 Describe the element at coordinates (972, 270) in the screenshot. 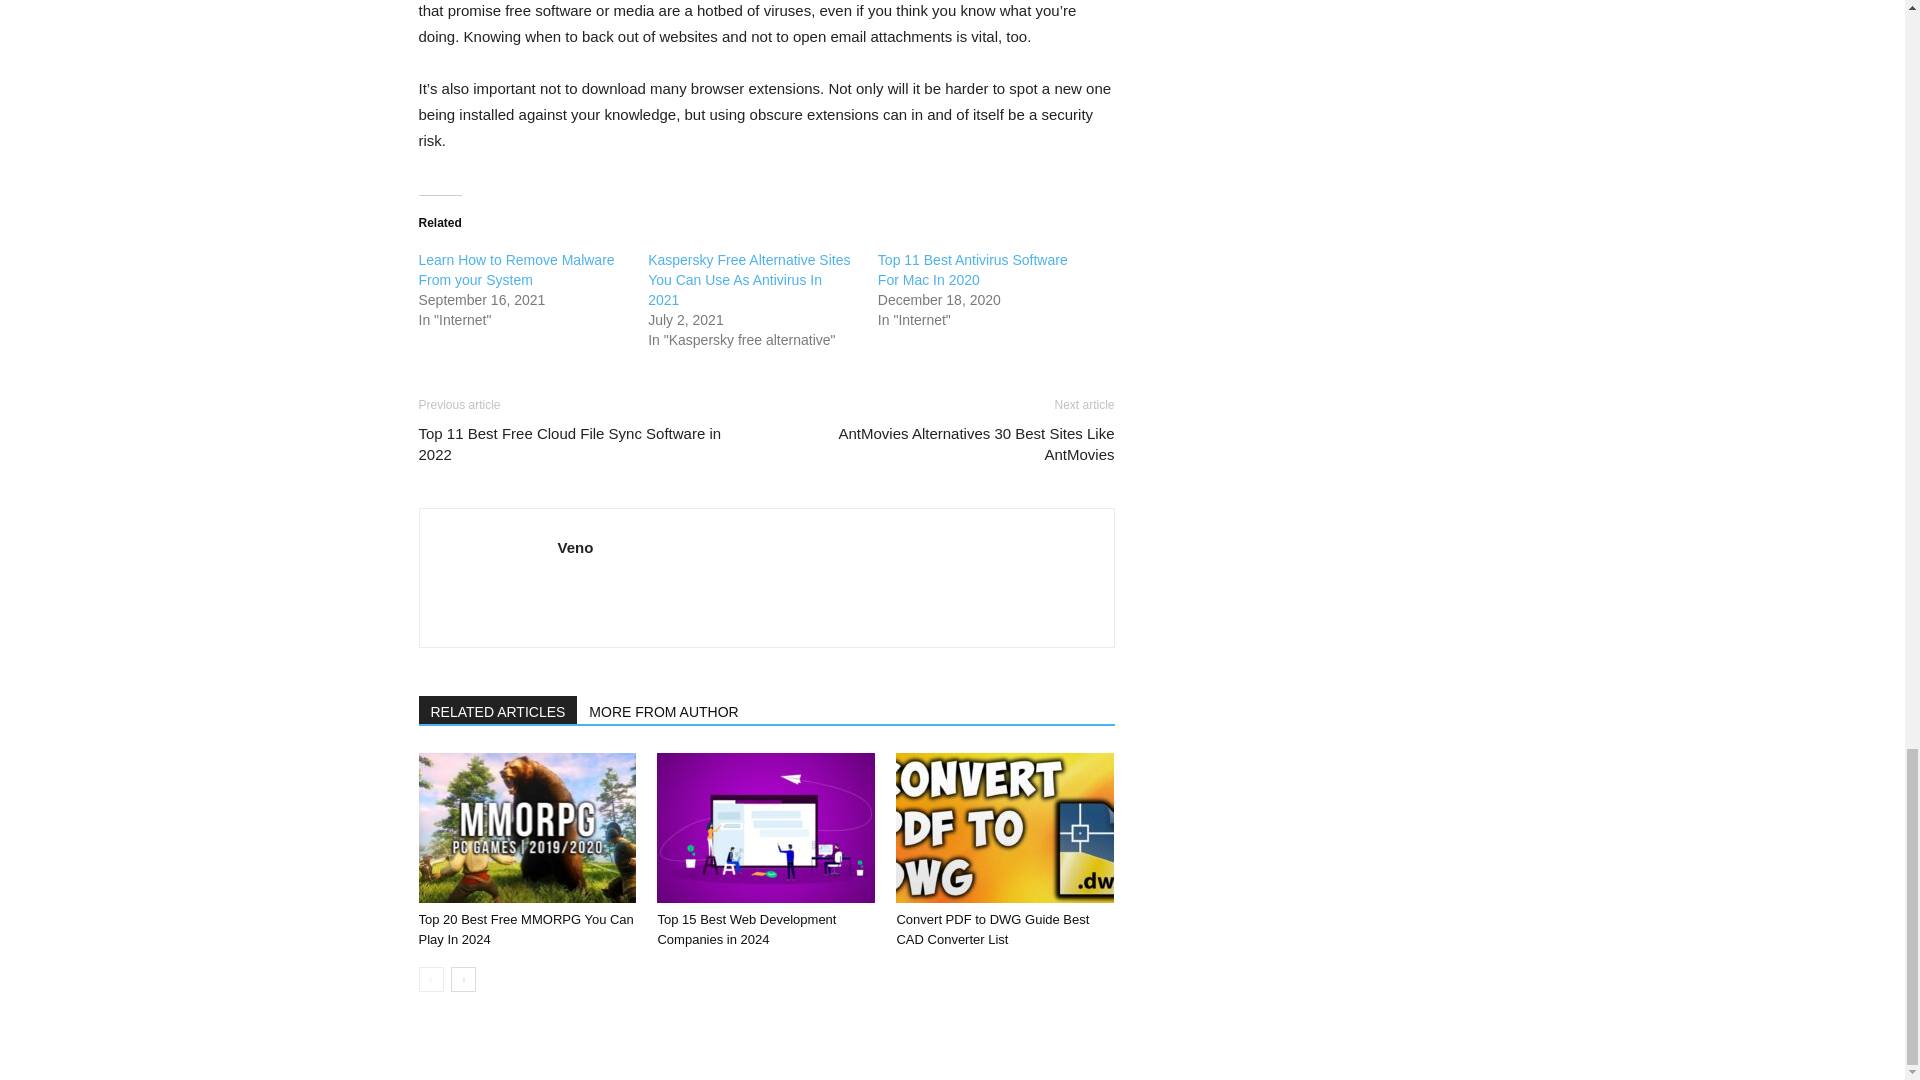

I see `Top 11 Best Antivirus Software For Mac In 2020` at that location.